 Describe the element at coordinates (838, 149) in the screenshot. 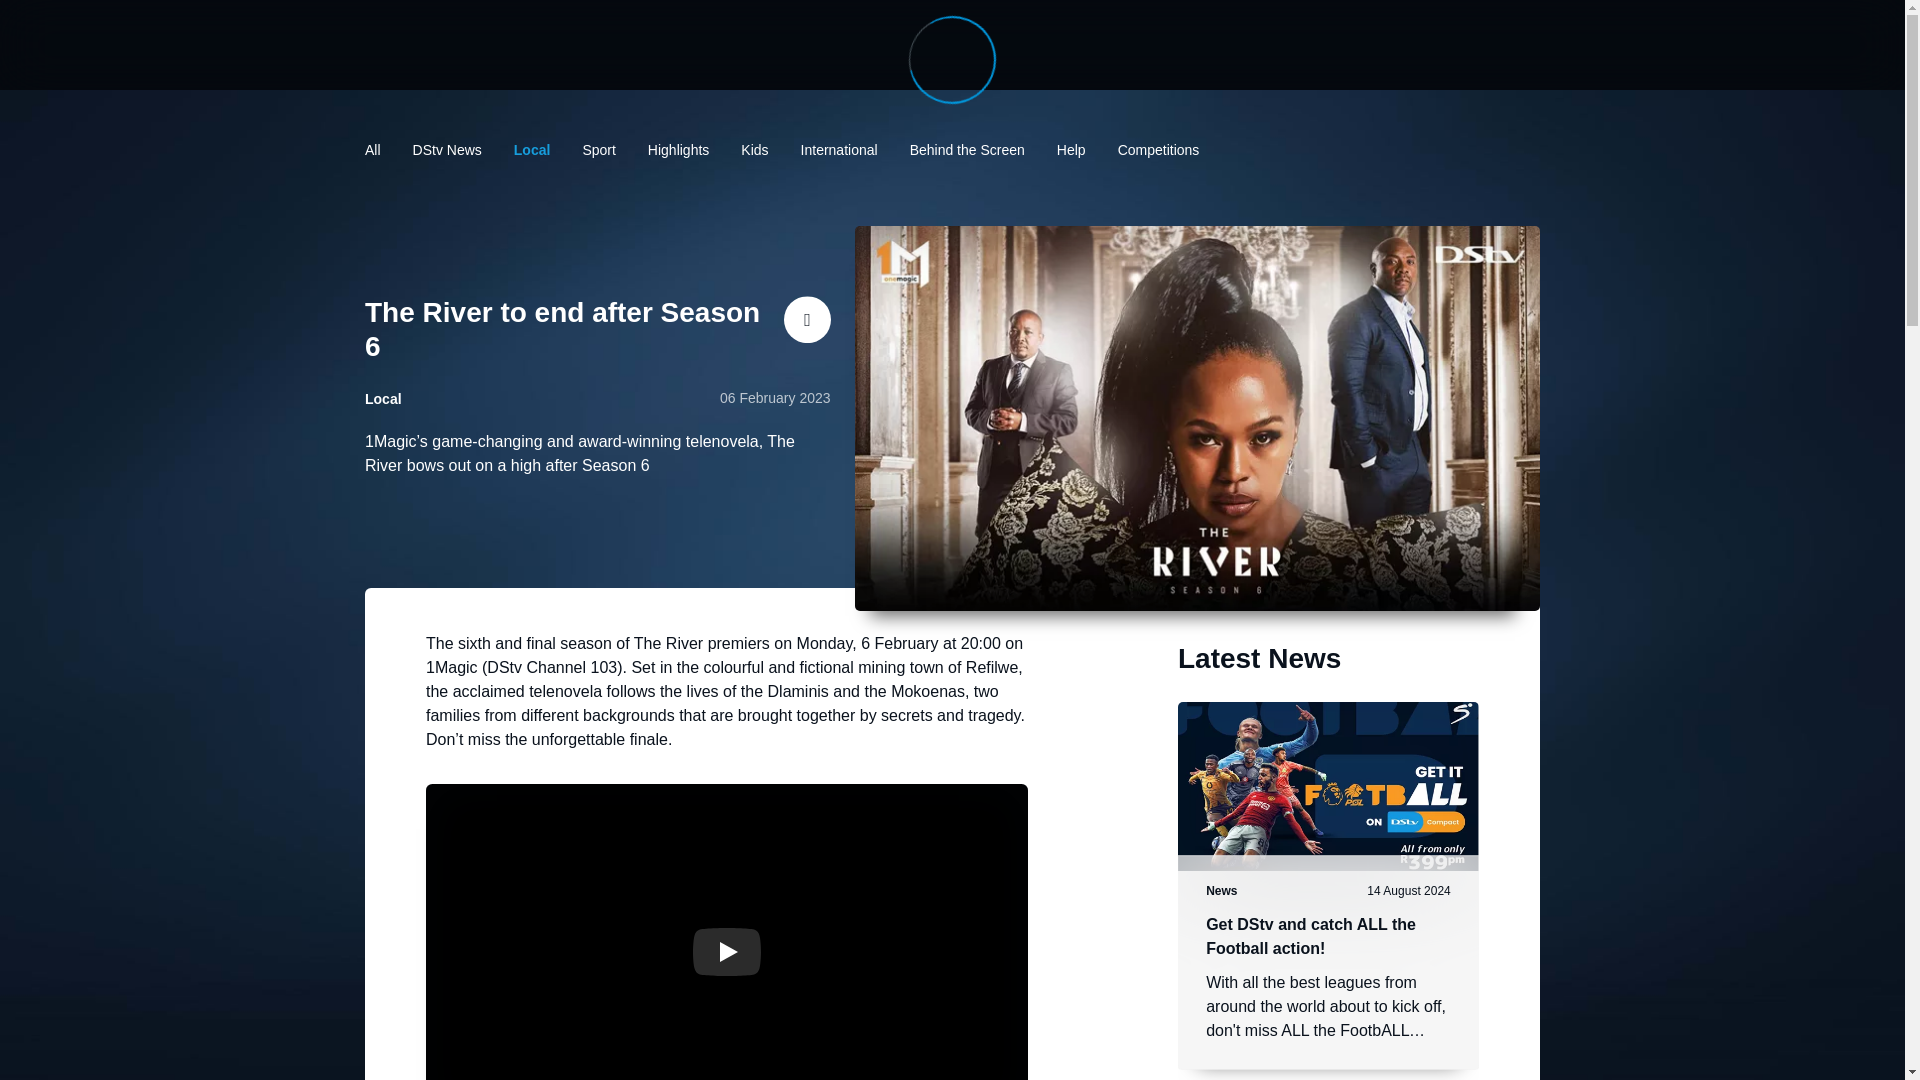

I see `International` at that location.